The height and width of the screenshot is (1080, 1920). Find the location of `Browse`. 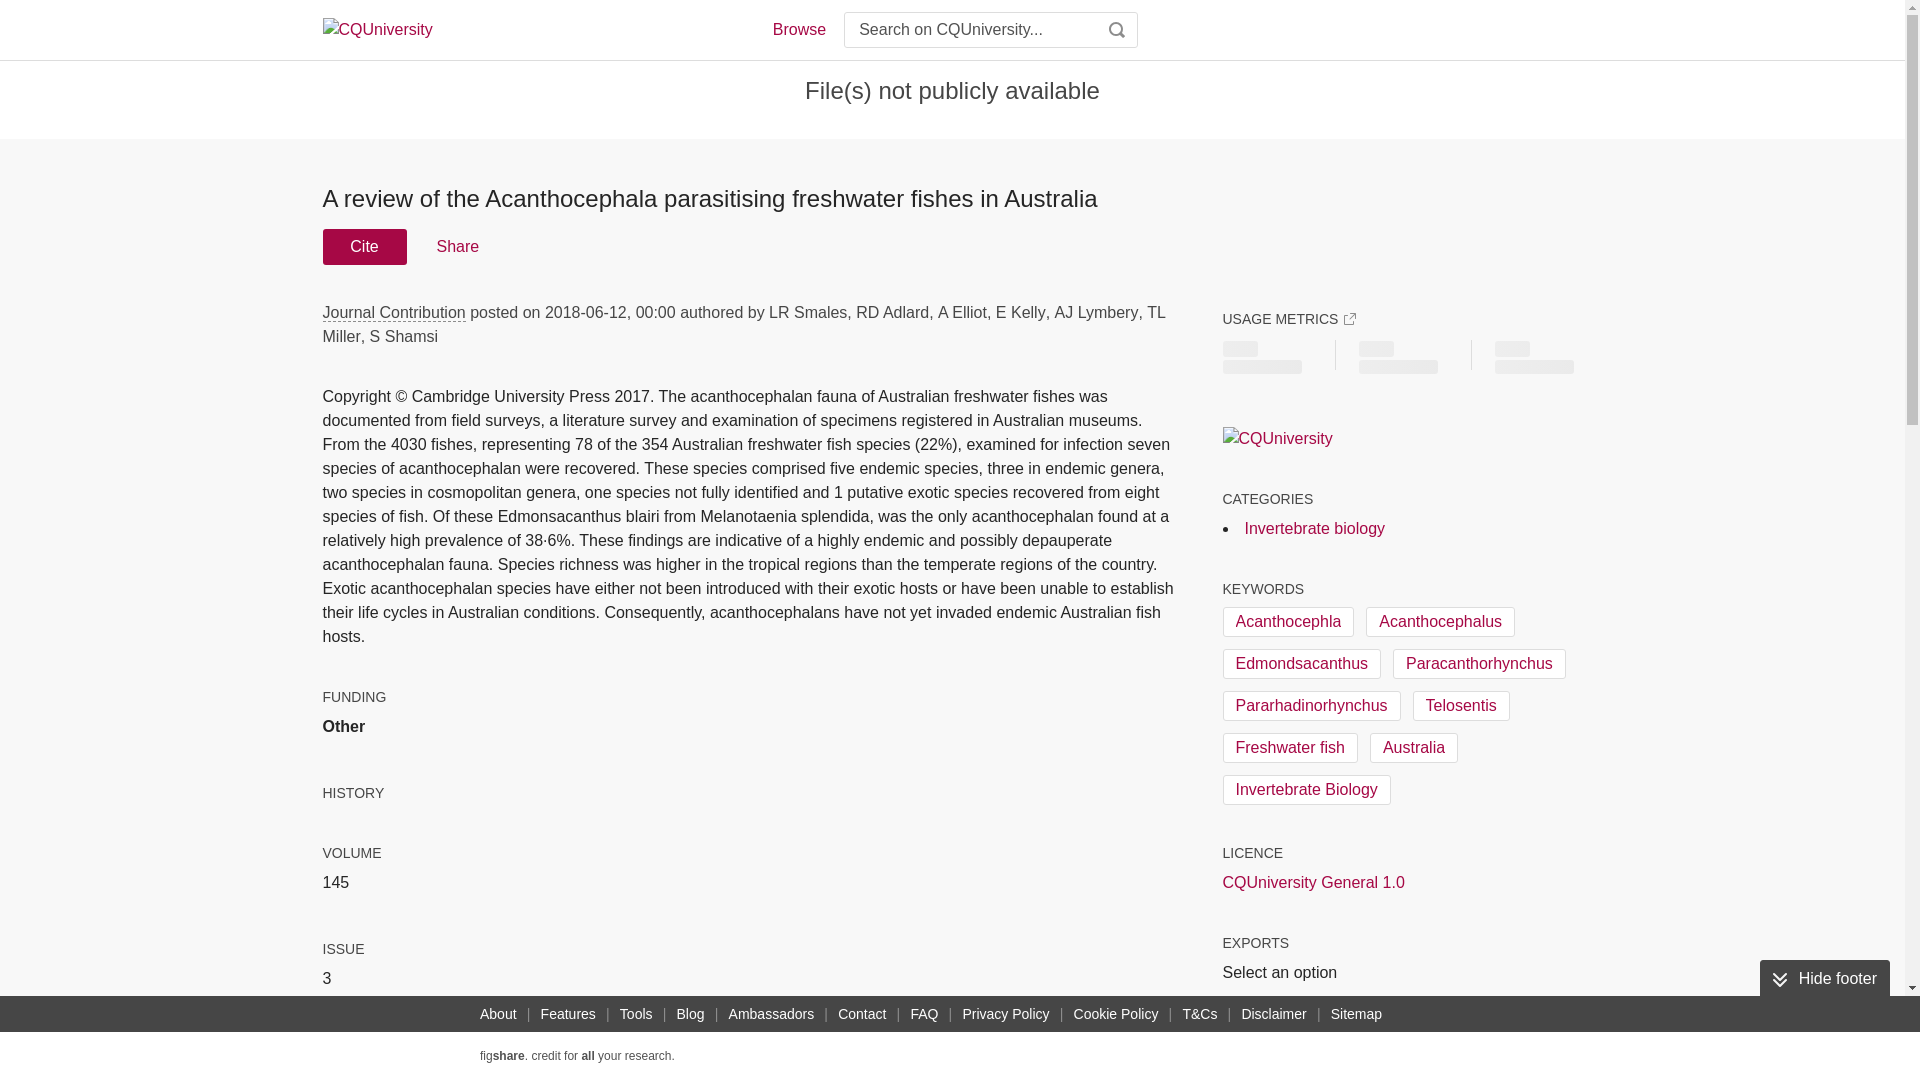

Browse is located at coordinates (798, 30).